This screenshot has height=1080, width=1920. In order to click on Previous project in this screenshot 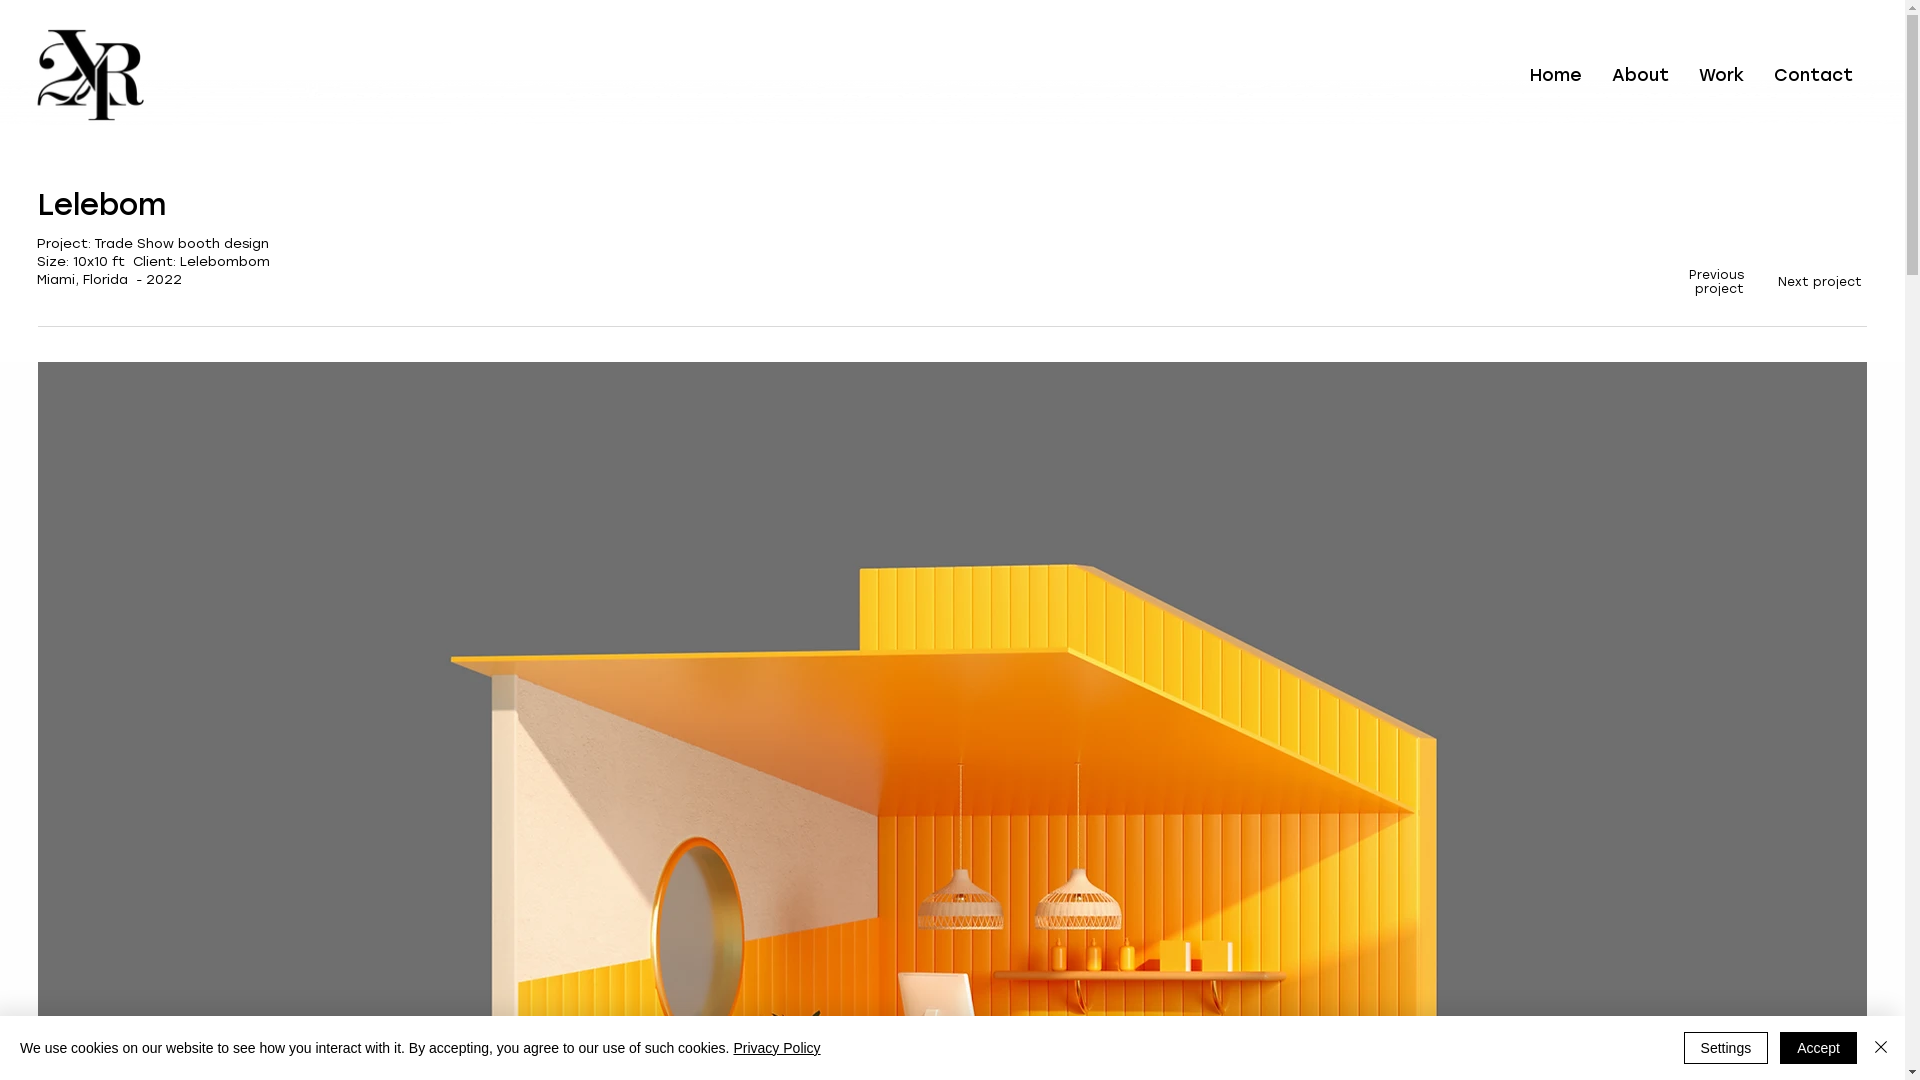, I will do `click(1716, 282)`.